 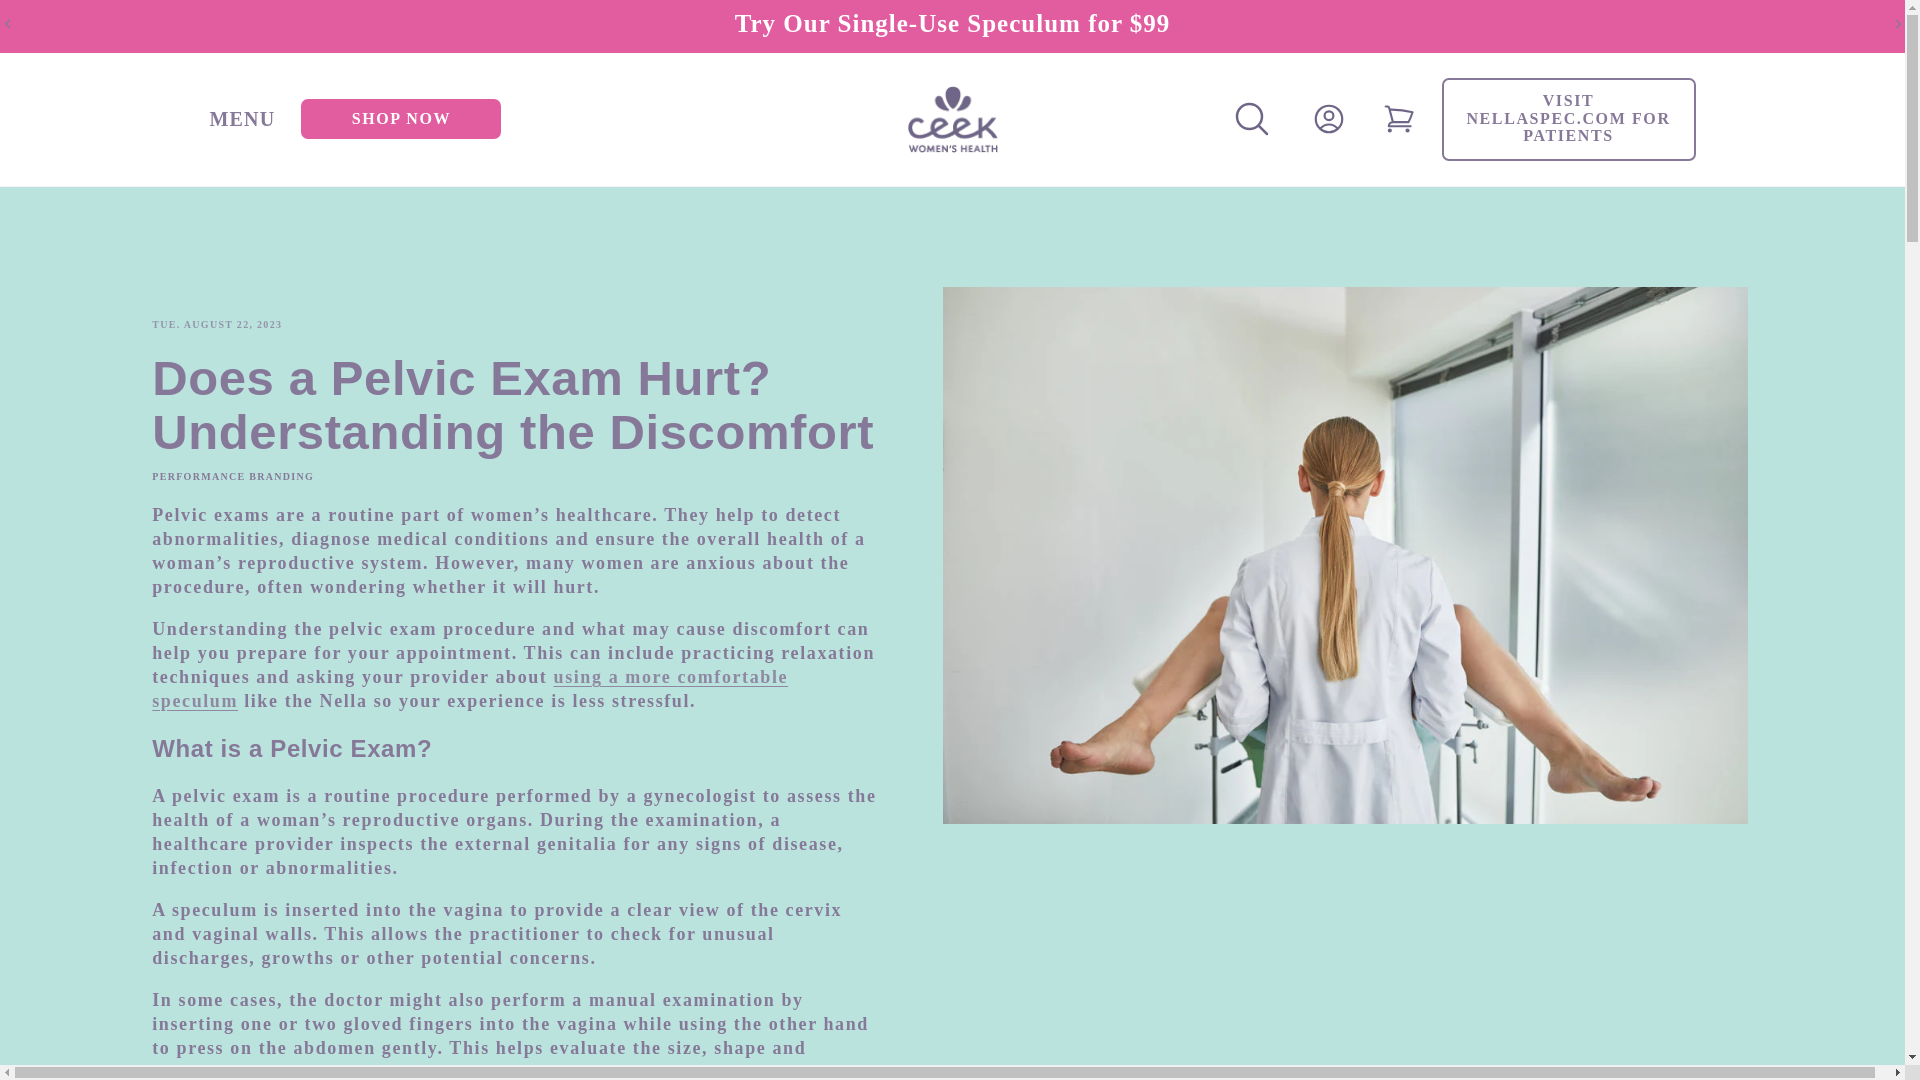 What do you see at coordinates (1328, 118) in the screenshot?
I see `Log in` at bounding box center [1328, 118].